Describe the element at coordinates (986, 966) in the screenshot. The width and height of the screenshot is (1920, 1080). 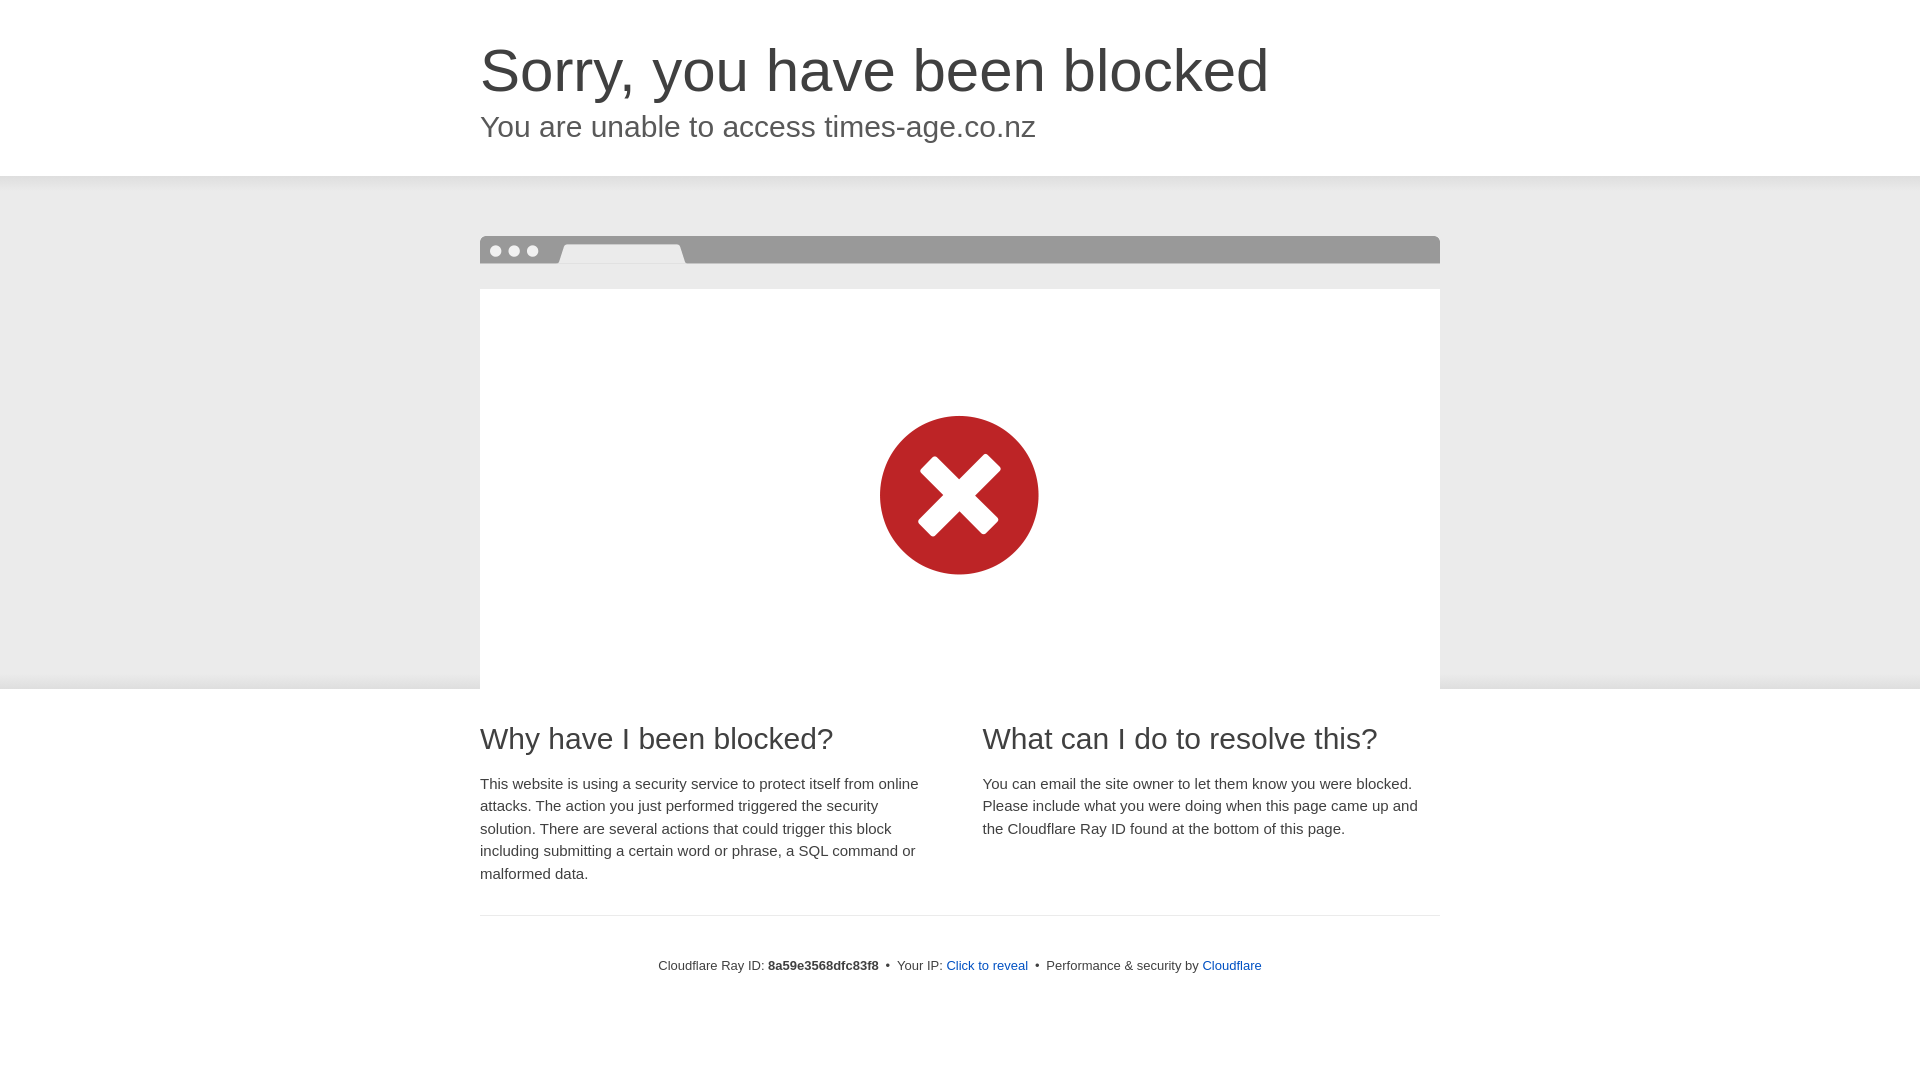
I see `Click to reveal` at that location.